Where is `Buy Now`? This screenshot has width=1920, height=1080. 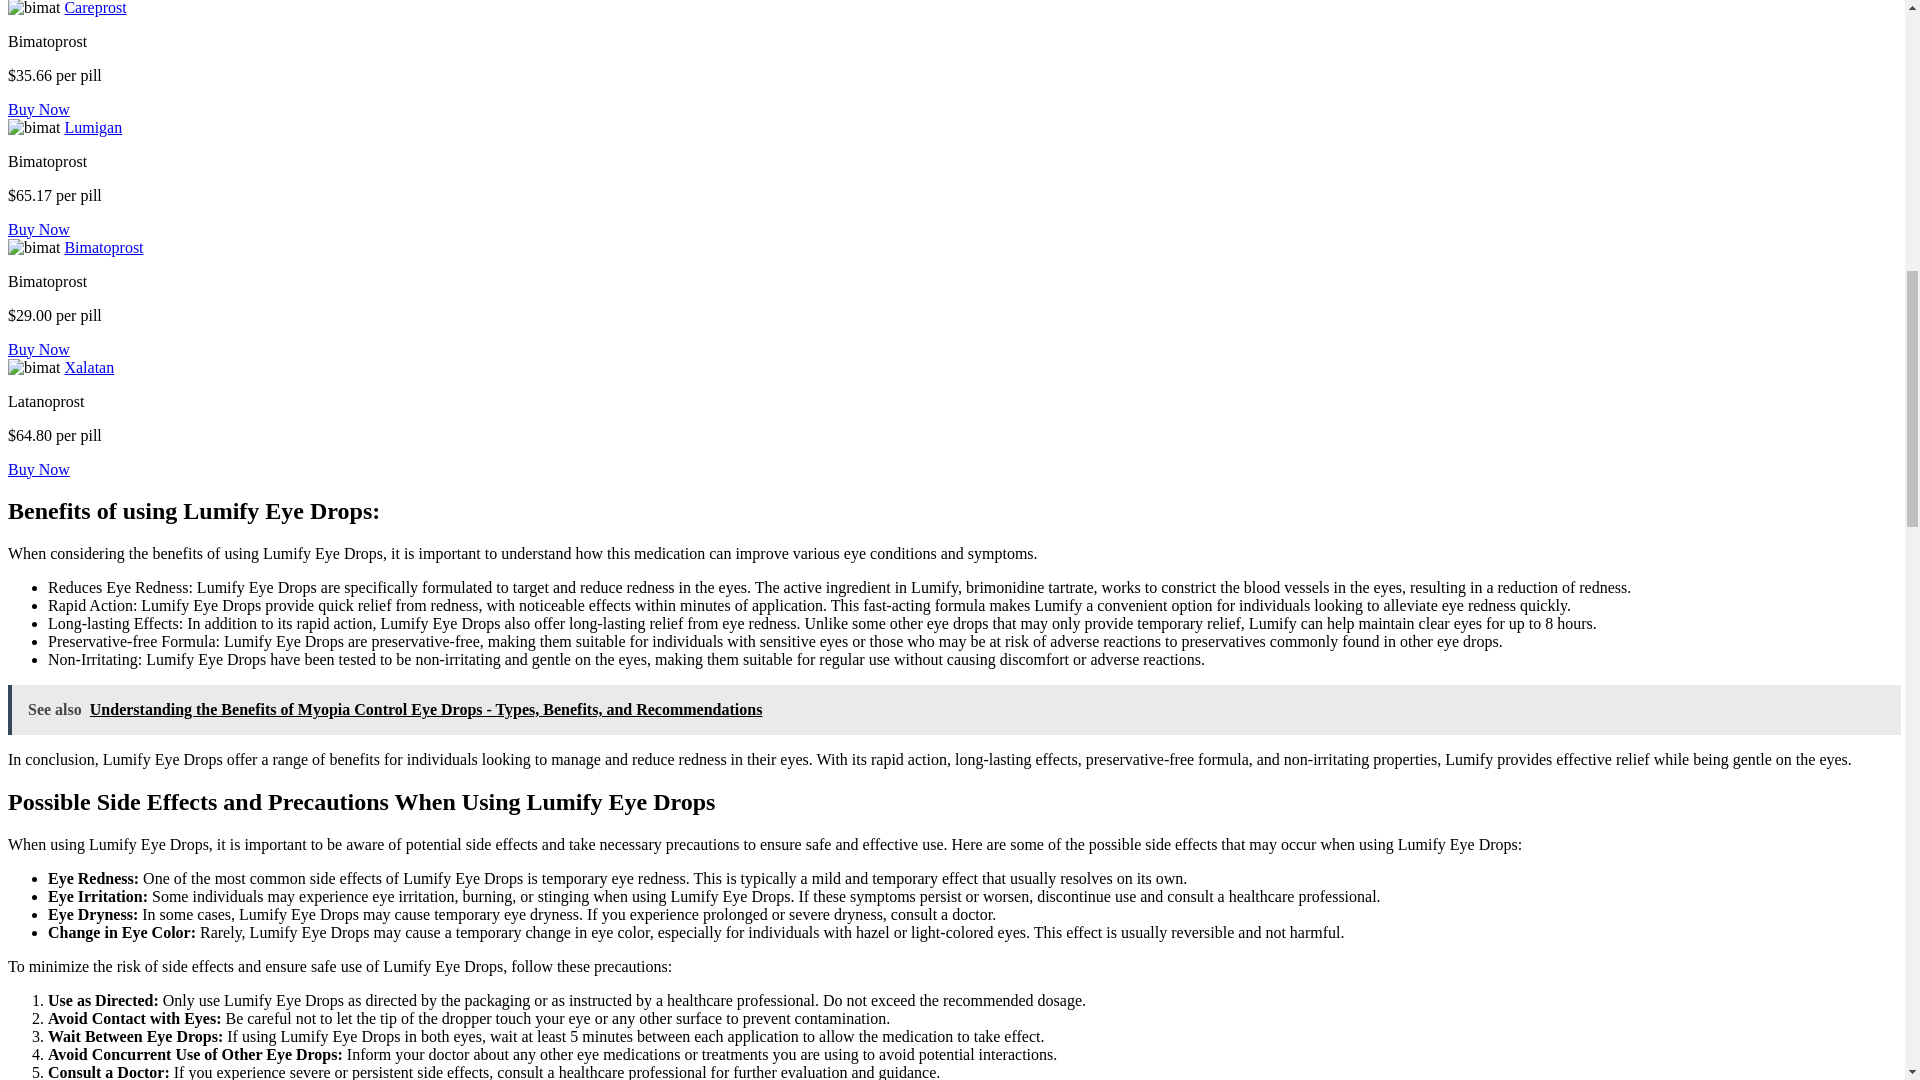 Buy Now is located at coordinates (38, 229).